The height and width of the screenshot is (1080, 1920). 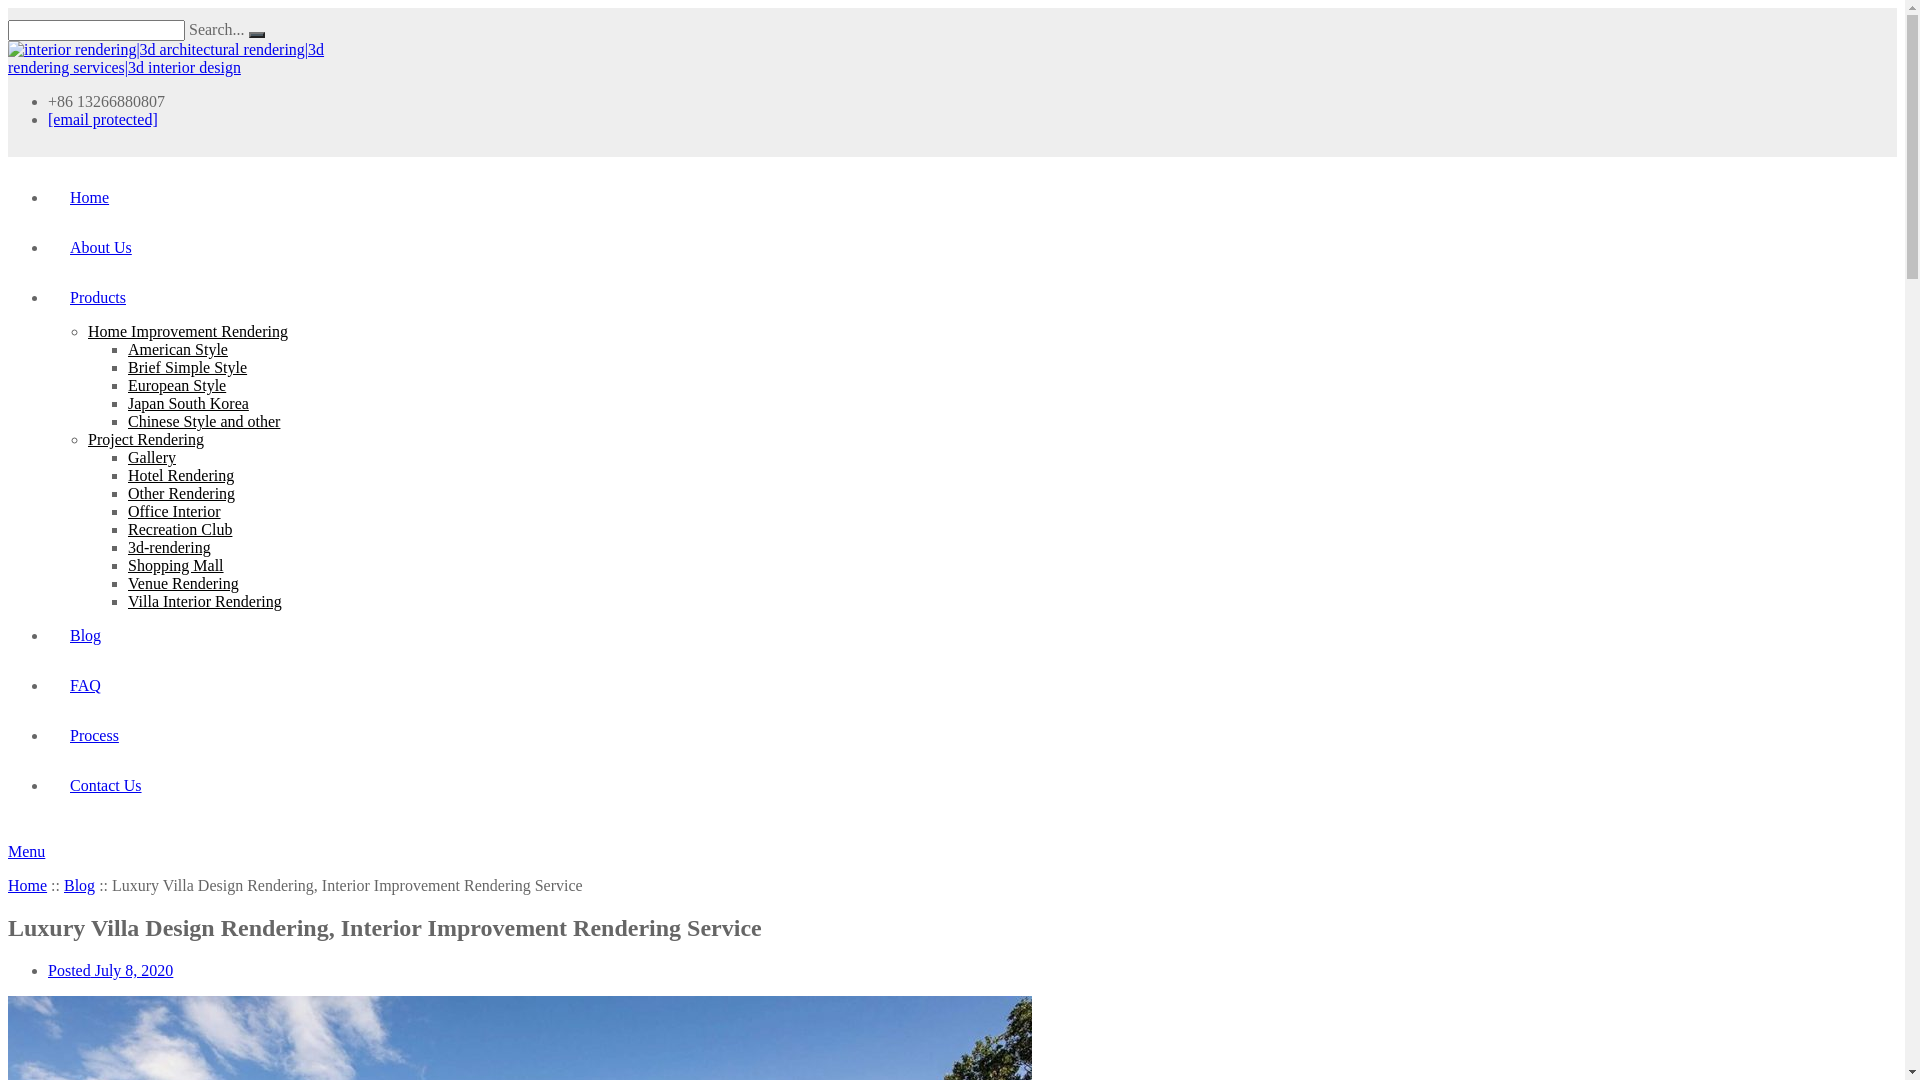 What do you see at coordinates (180, 530) in the screenshot?
I see `Recreation Club` at bounding box center [180, 530].